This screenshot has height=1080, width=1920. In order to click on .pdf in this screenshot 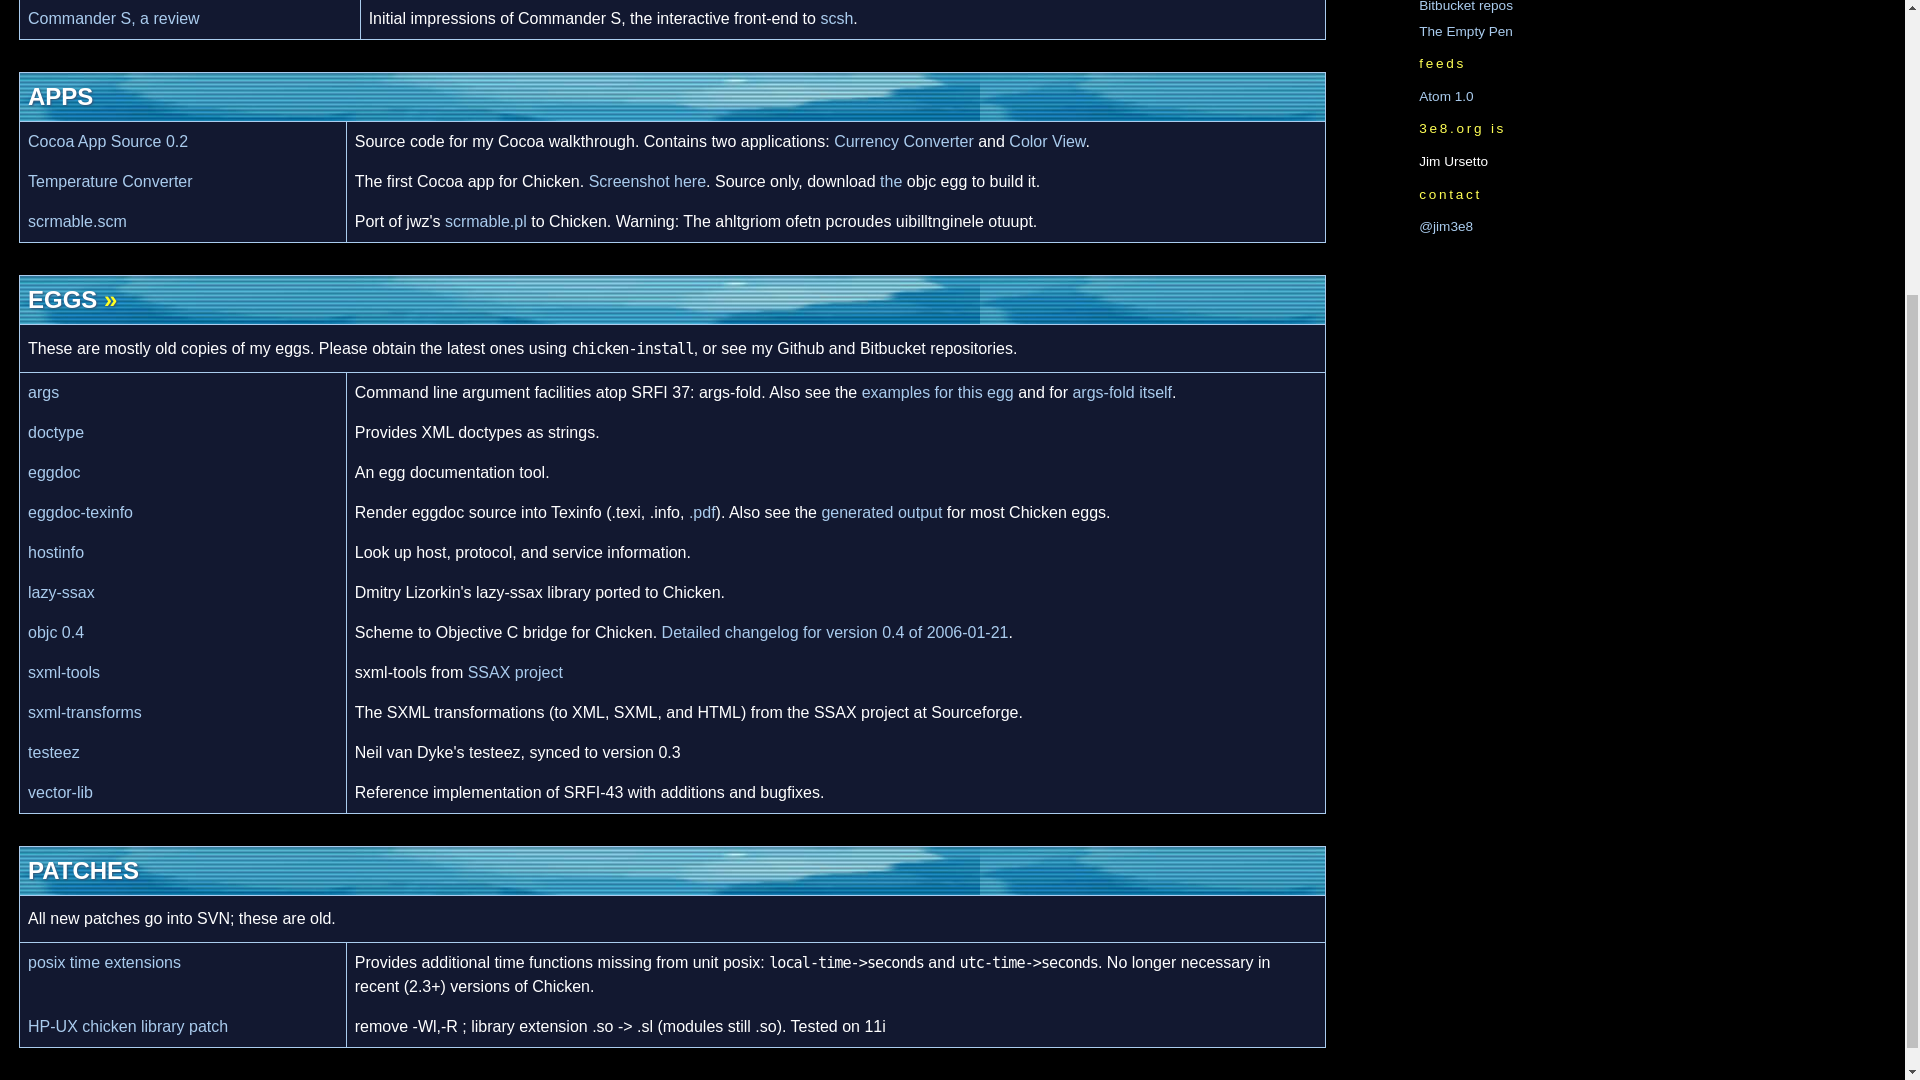, I will do `click(702, 512)`.